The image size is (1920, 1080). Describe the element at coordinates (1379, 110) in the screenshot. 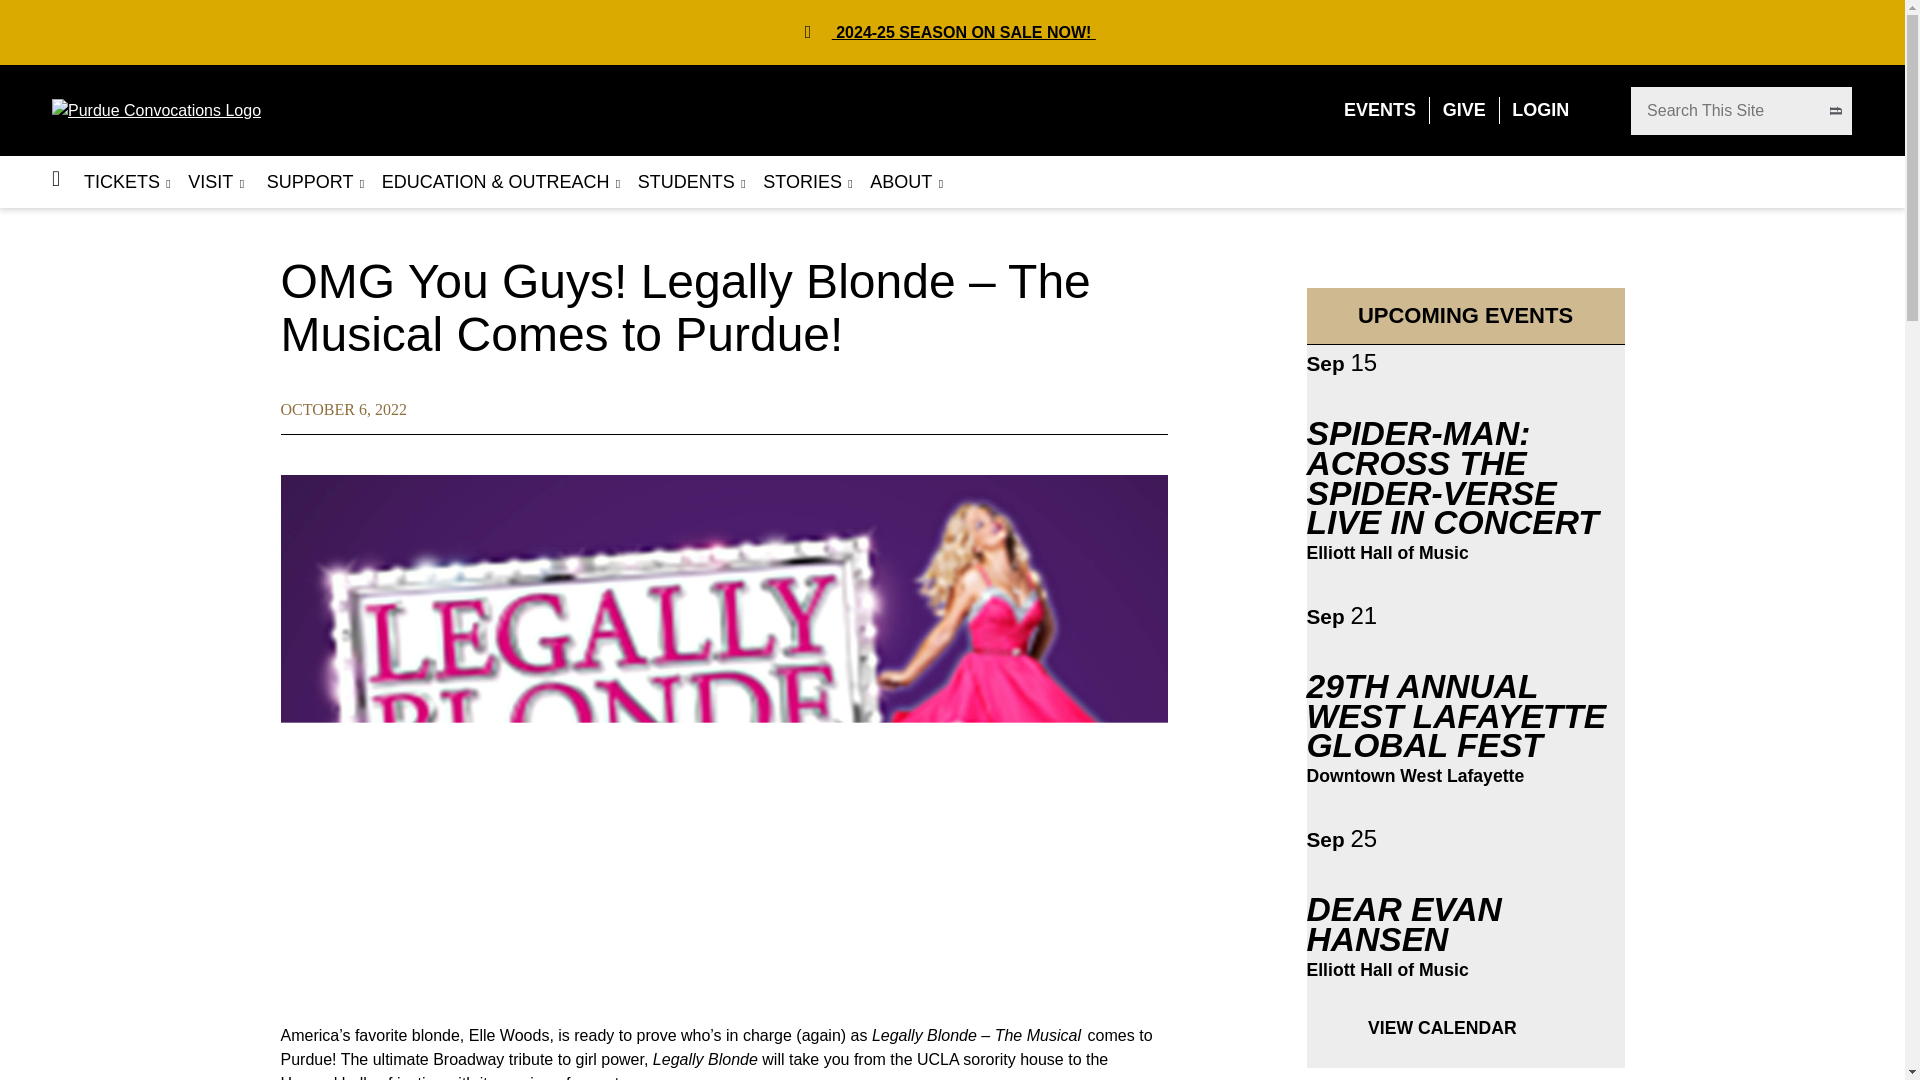

I see `EVENTS` at that location.